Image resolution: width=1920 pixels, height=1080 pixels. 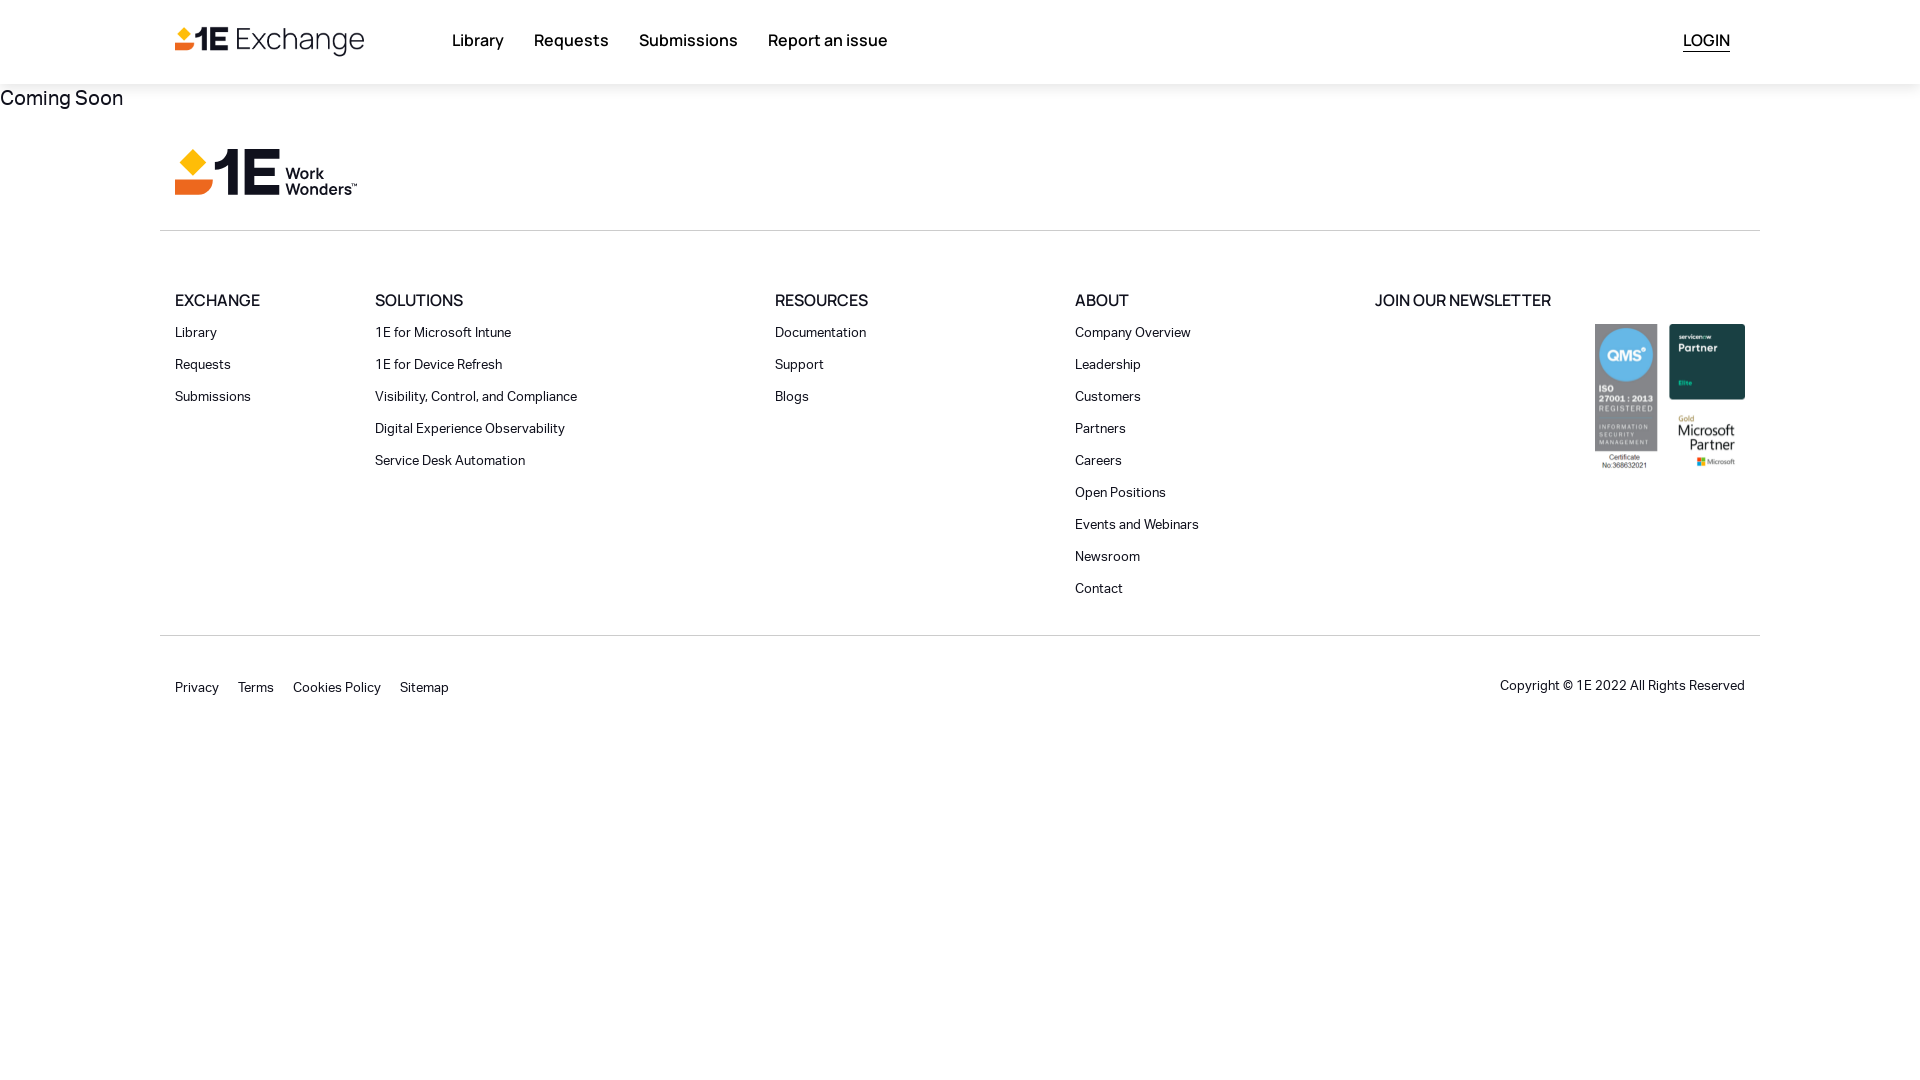 What do you see at coordinates (203, 366) in the screenshot?
I see `Requests` at bounding box center [203, 366].